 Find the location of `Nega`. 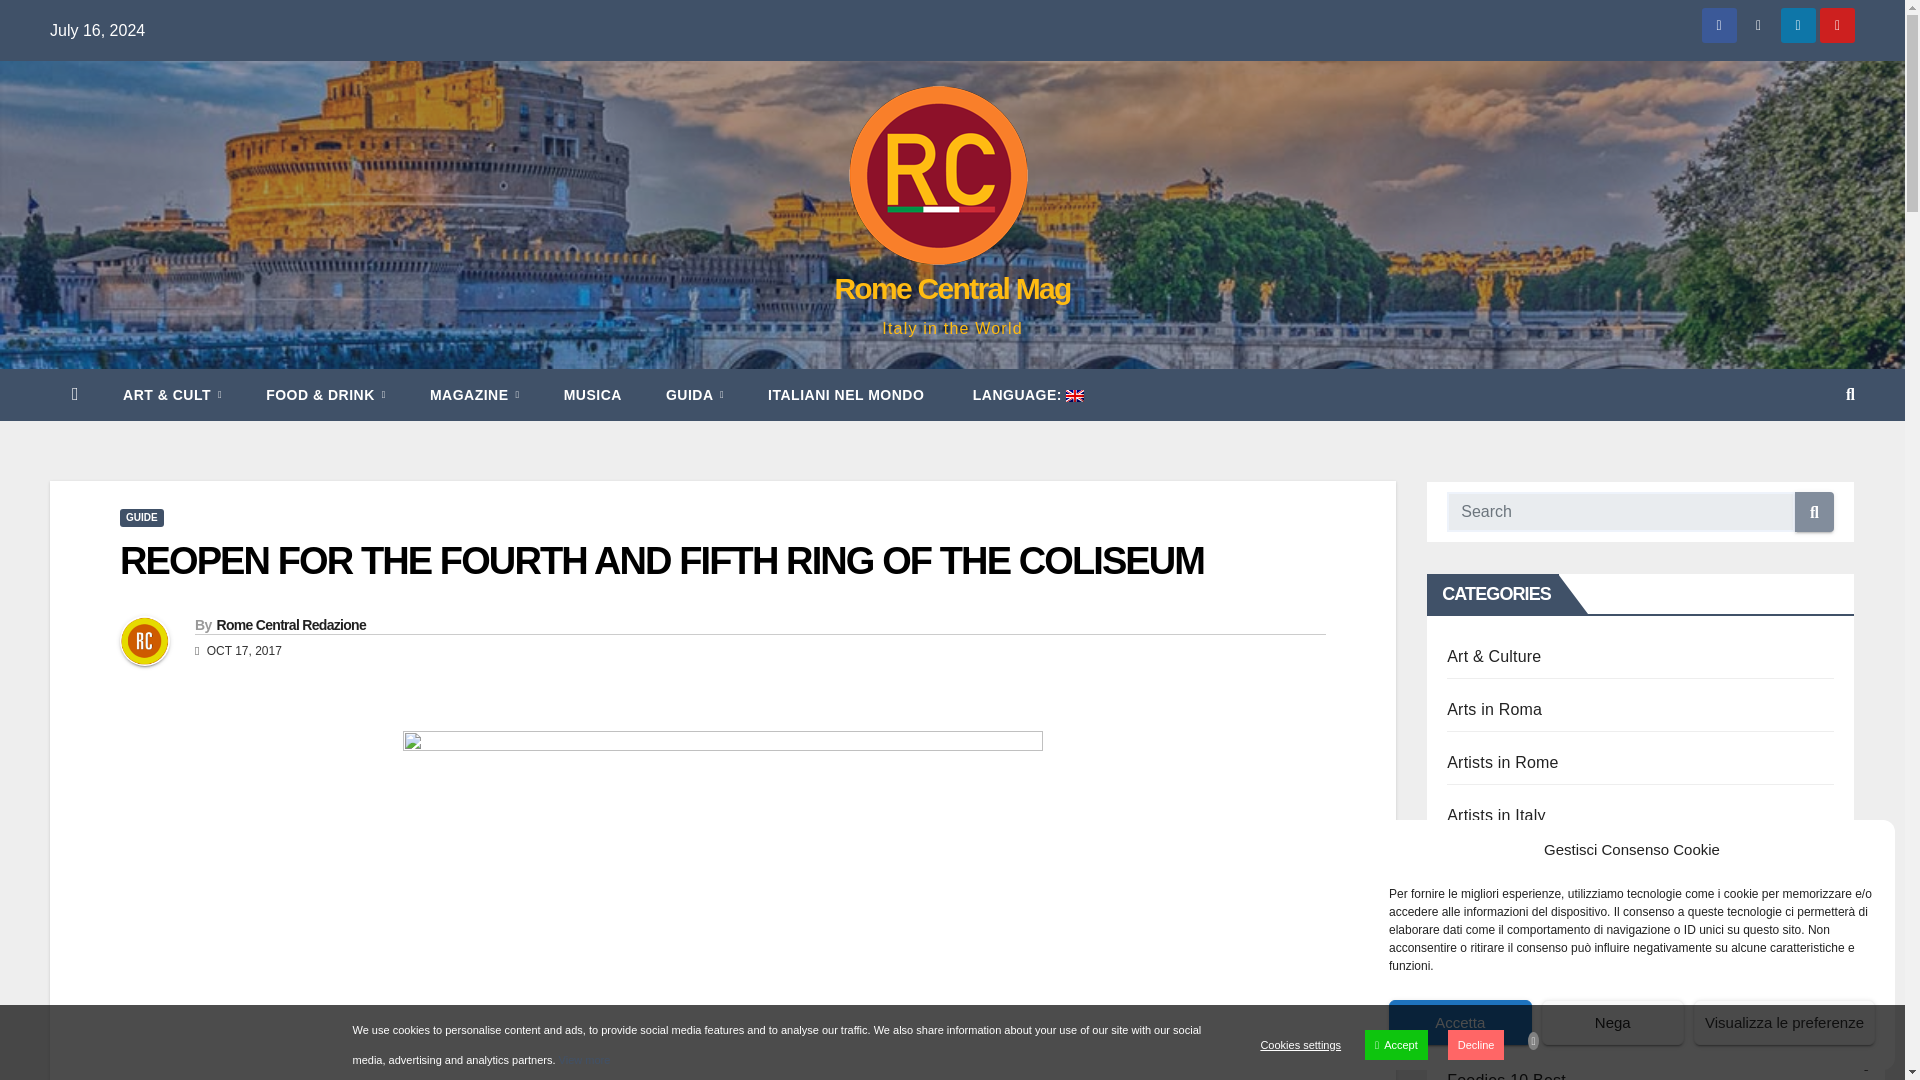

Nega is located at coordinates (1613, 1022).